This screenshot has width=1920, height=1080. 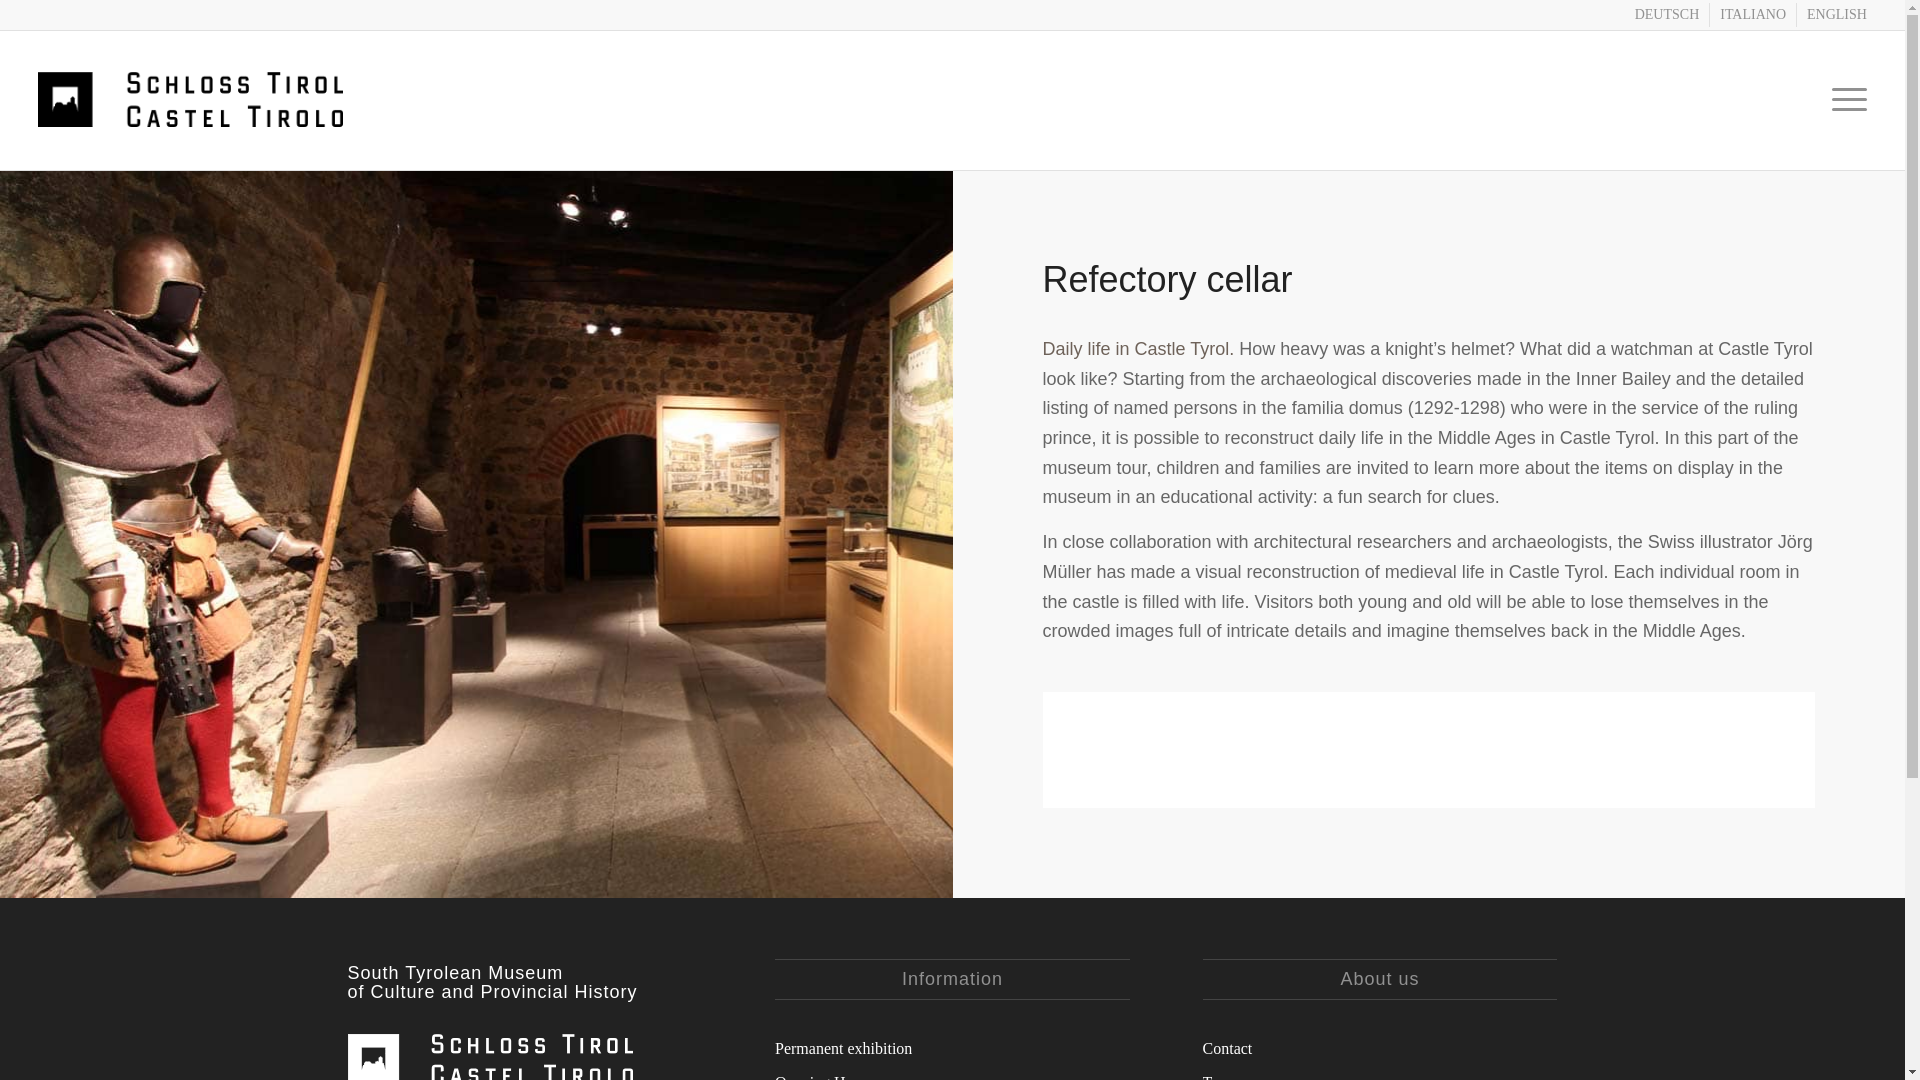 I want to click on DEUTSCH, so click(x=1667, y=15).